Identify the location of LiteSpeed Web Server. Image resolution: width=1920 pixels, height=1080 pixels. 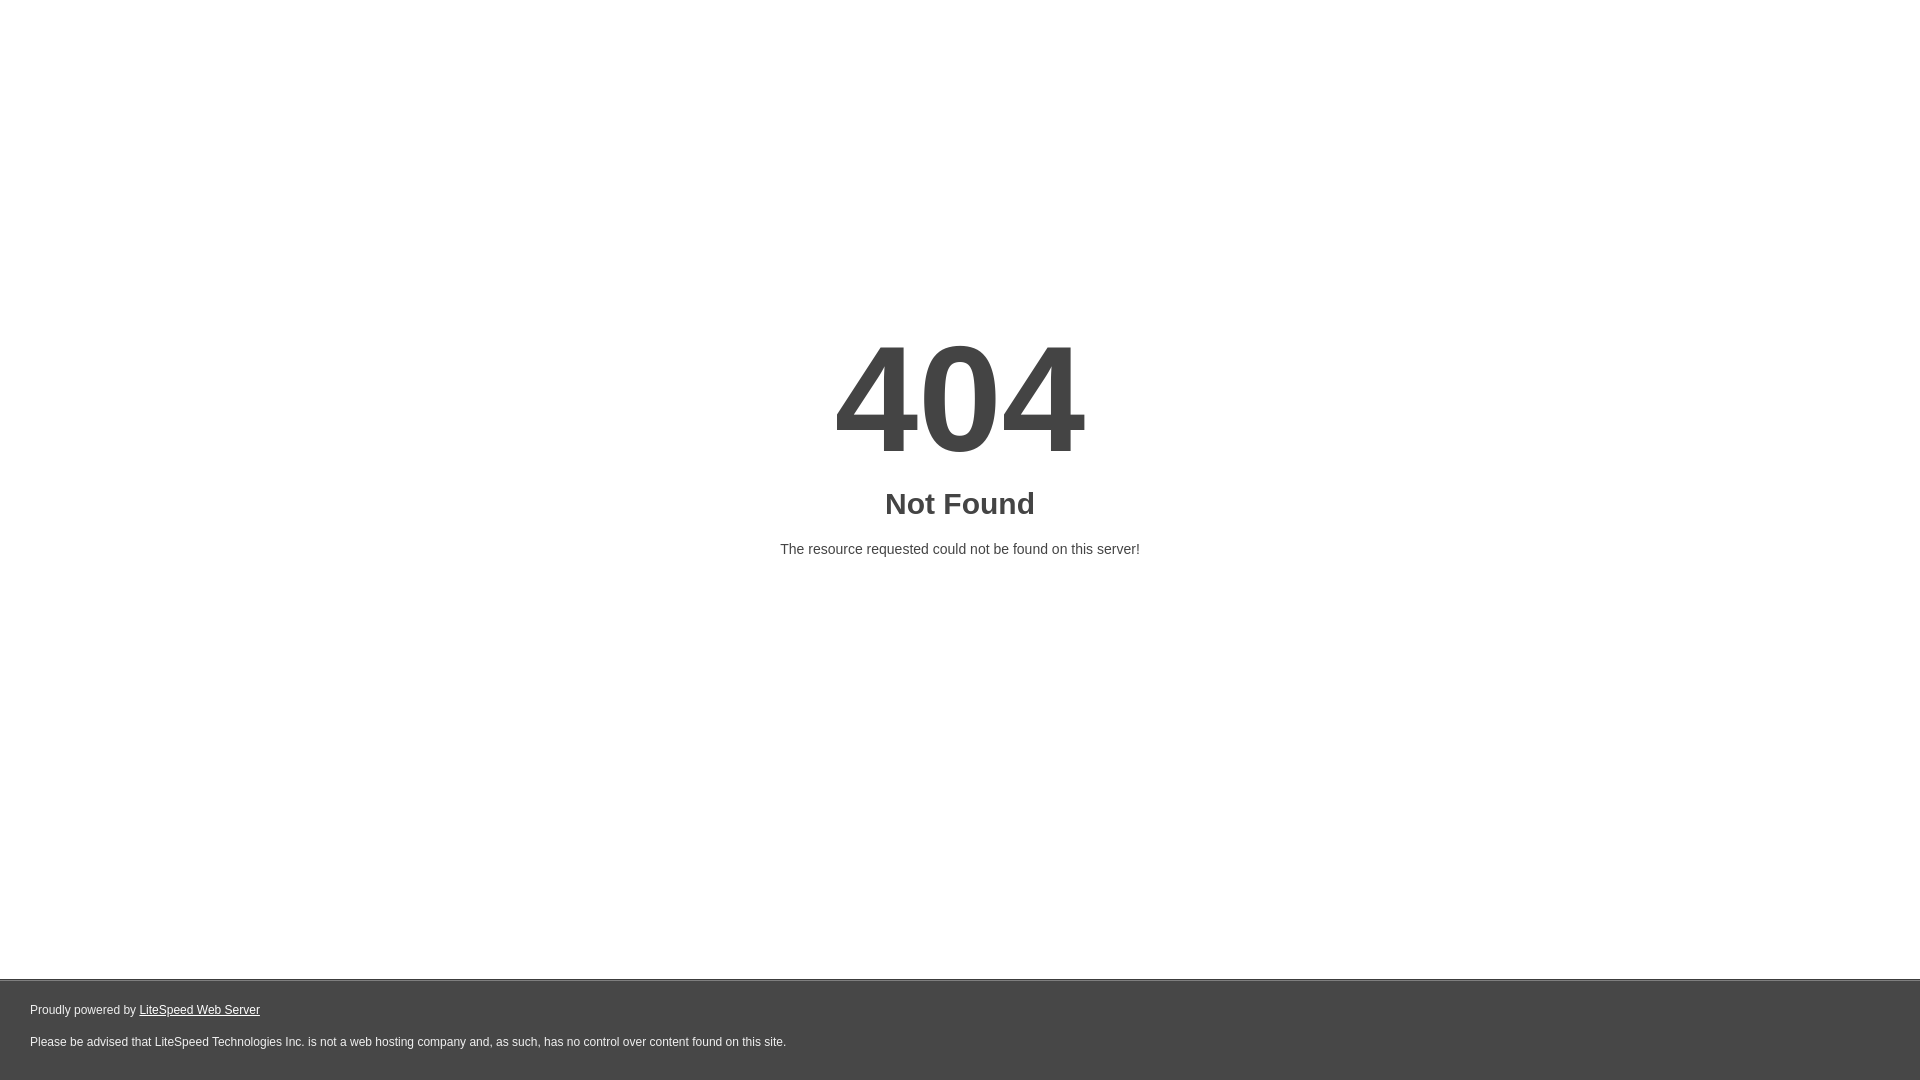
(200, 1010).